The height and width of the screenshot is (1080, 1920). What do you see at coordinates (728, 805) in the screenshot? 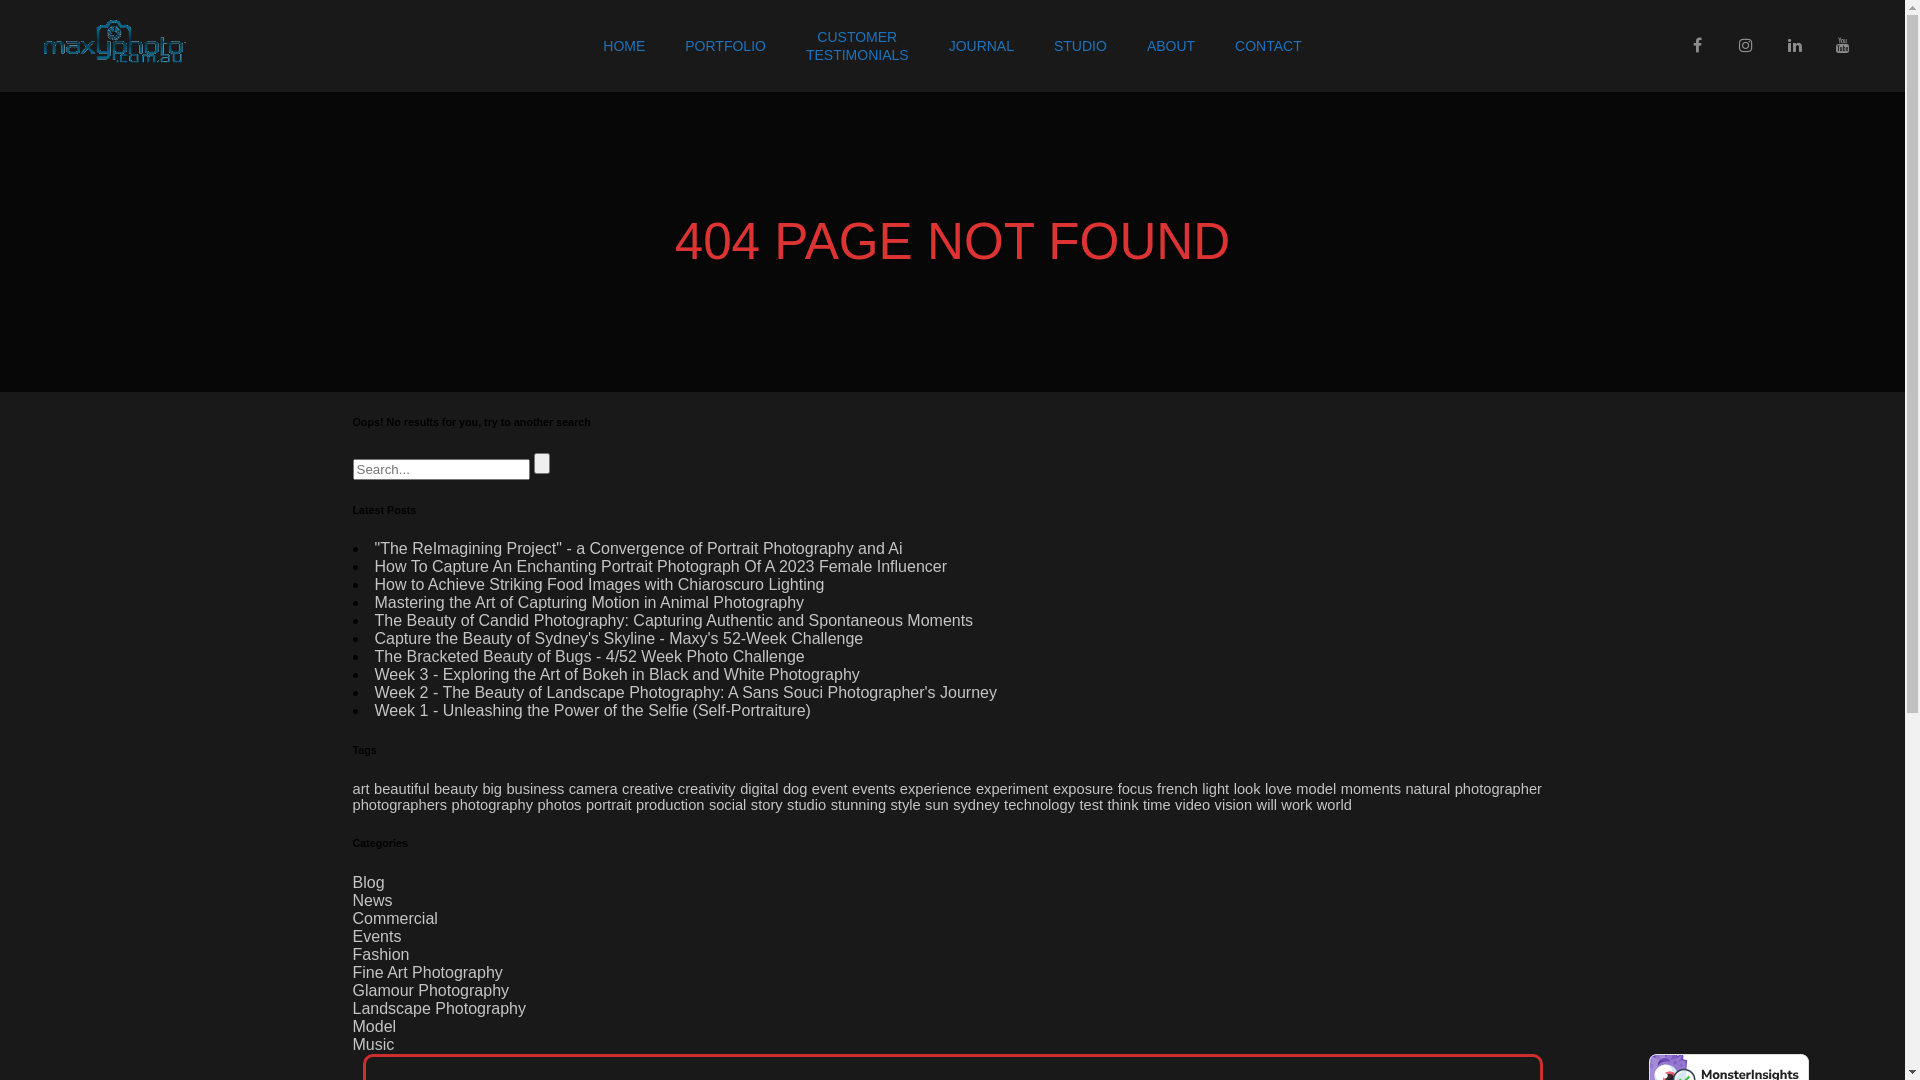
I see `social` at bounding box center [728, 805].